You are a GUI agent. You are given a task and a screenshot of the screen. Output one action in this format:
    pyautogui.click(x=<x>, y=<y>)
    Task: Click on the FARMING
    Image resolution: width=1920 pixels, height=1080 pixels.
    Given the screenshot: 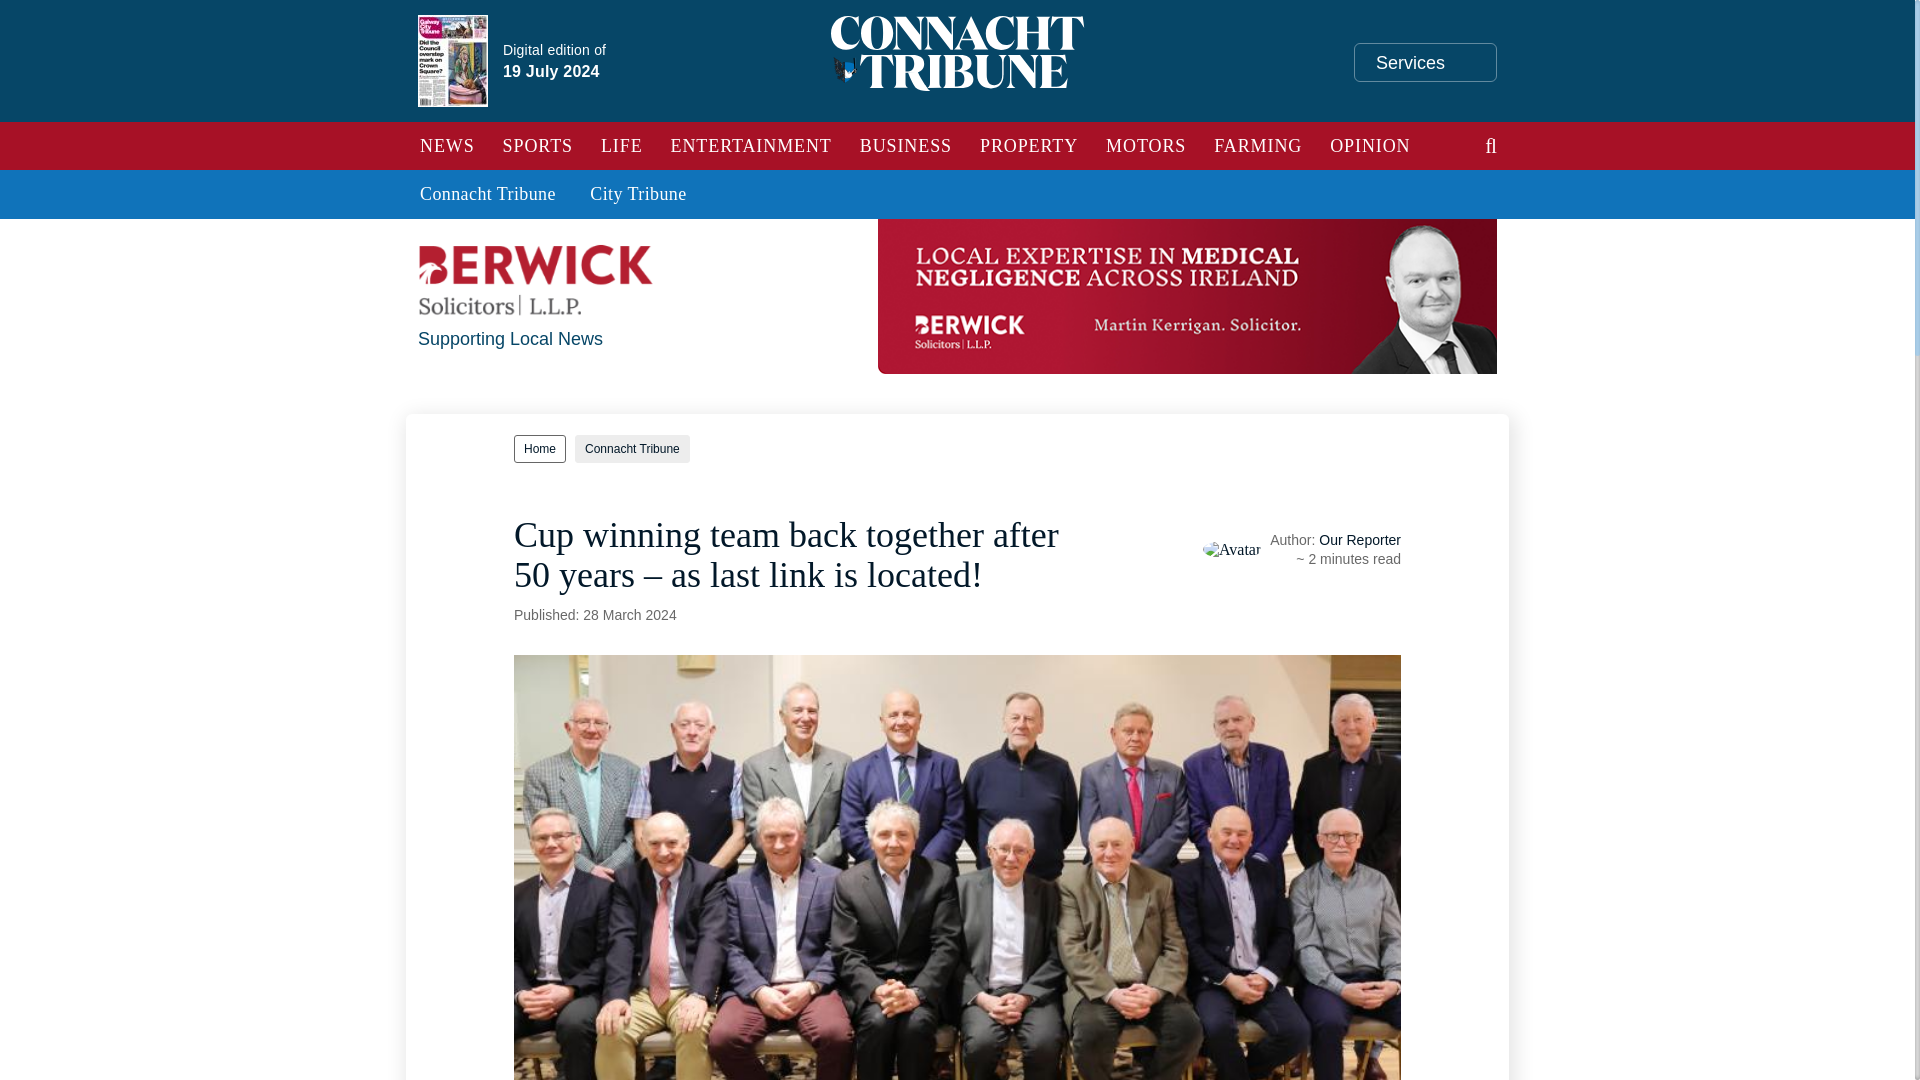 What is the action you would take?
    pyautogui.click(x=554, y=8)
    